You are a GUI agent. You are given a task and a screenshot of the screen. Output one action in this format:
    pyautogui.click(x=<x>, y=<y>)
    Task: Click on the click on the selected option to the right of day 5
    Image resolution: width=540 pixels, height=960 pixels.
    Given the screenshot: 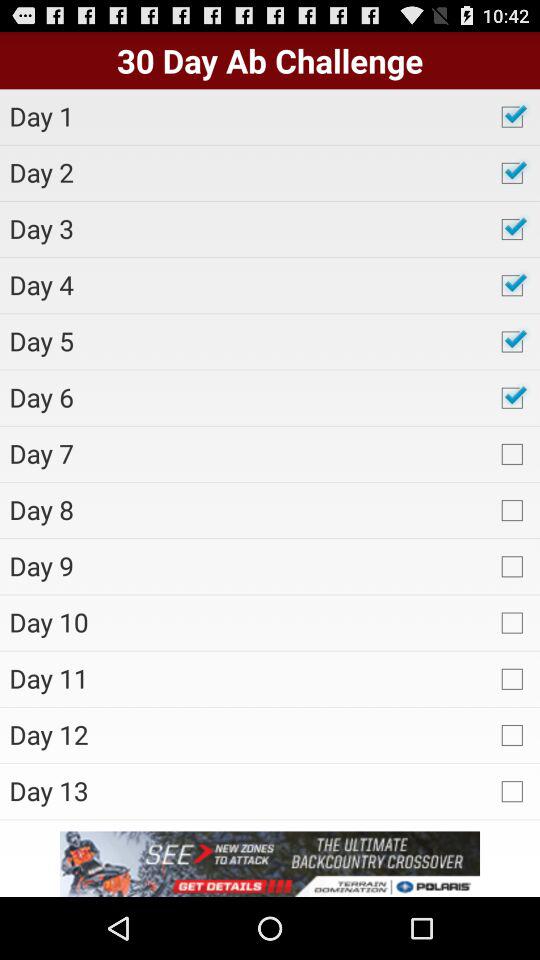 What is the action you would take?
    pyautogui.click(x=511, y=341)
    